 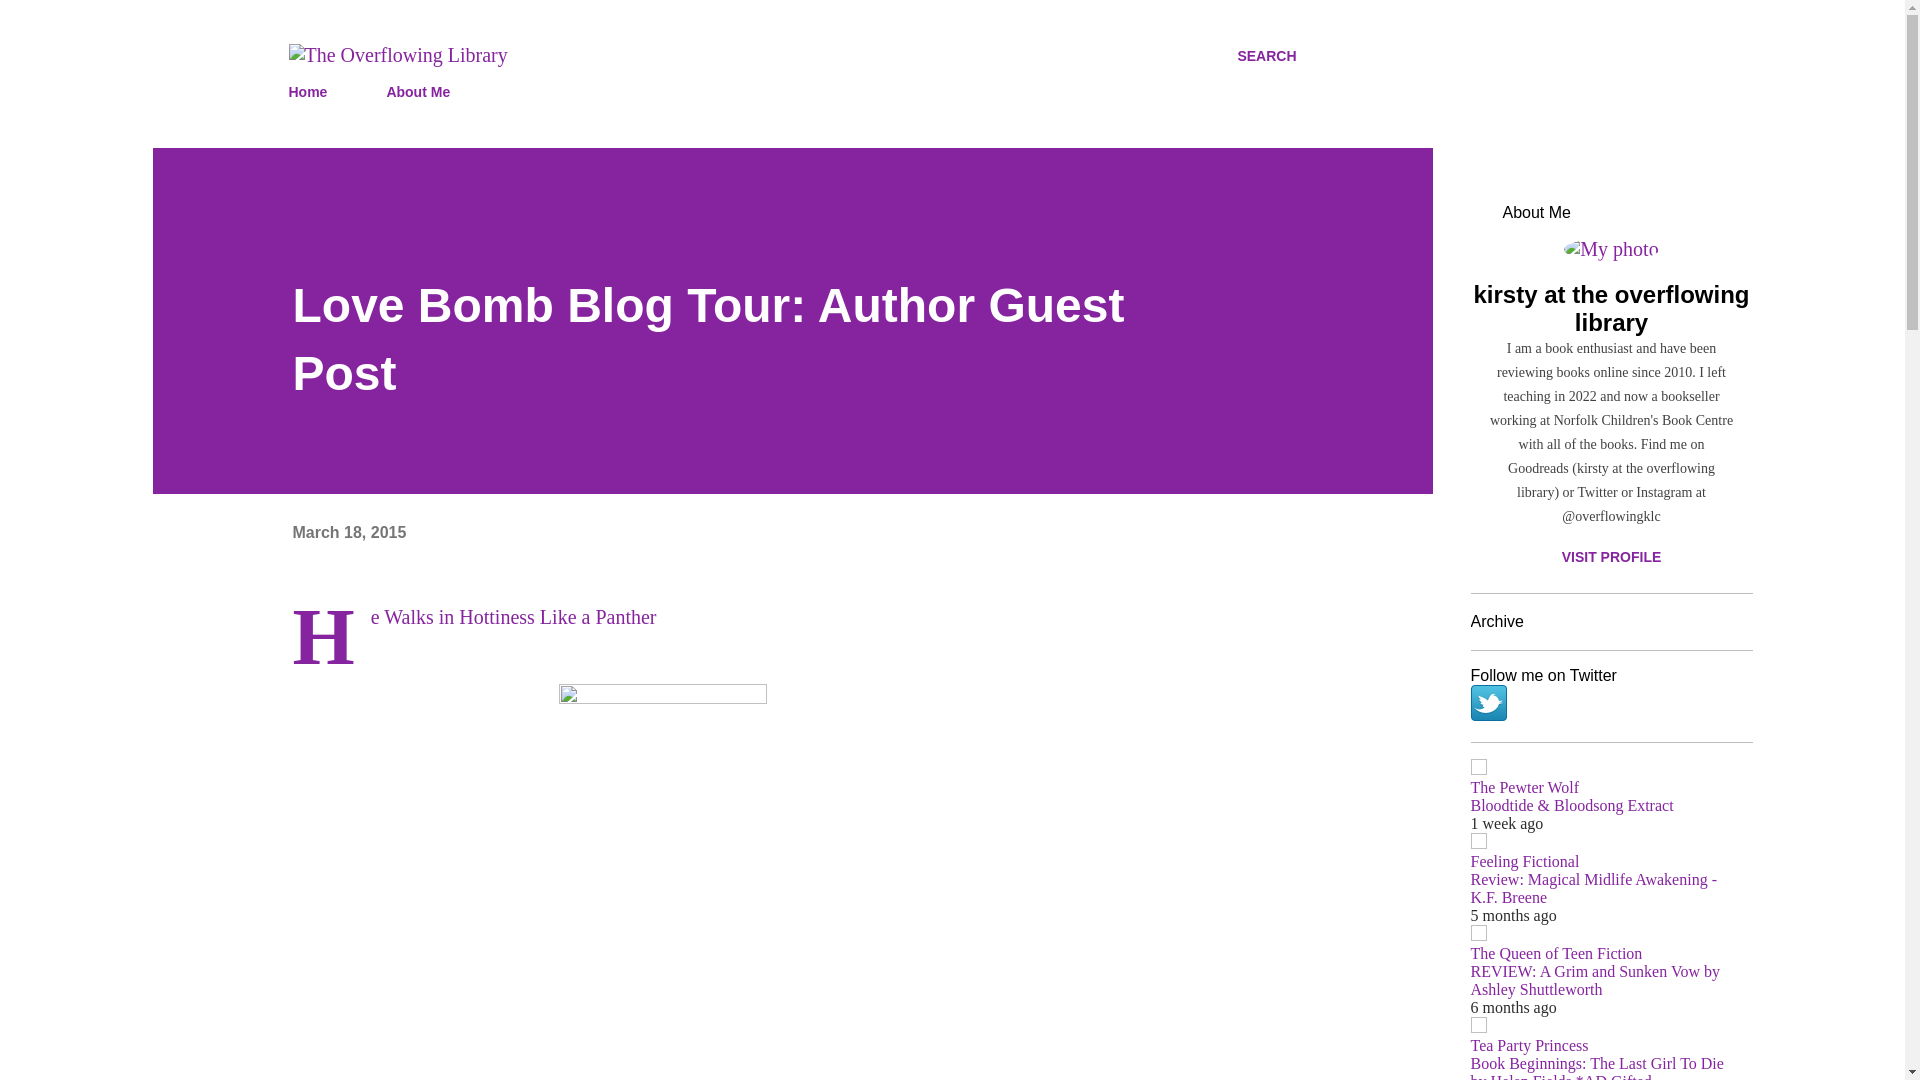 I want to click on March 18, 2015, so click(x=348, y=532).